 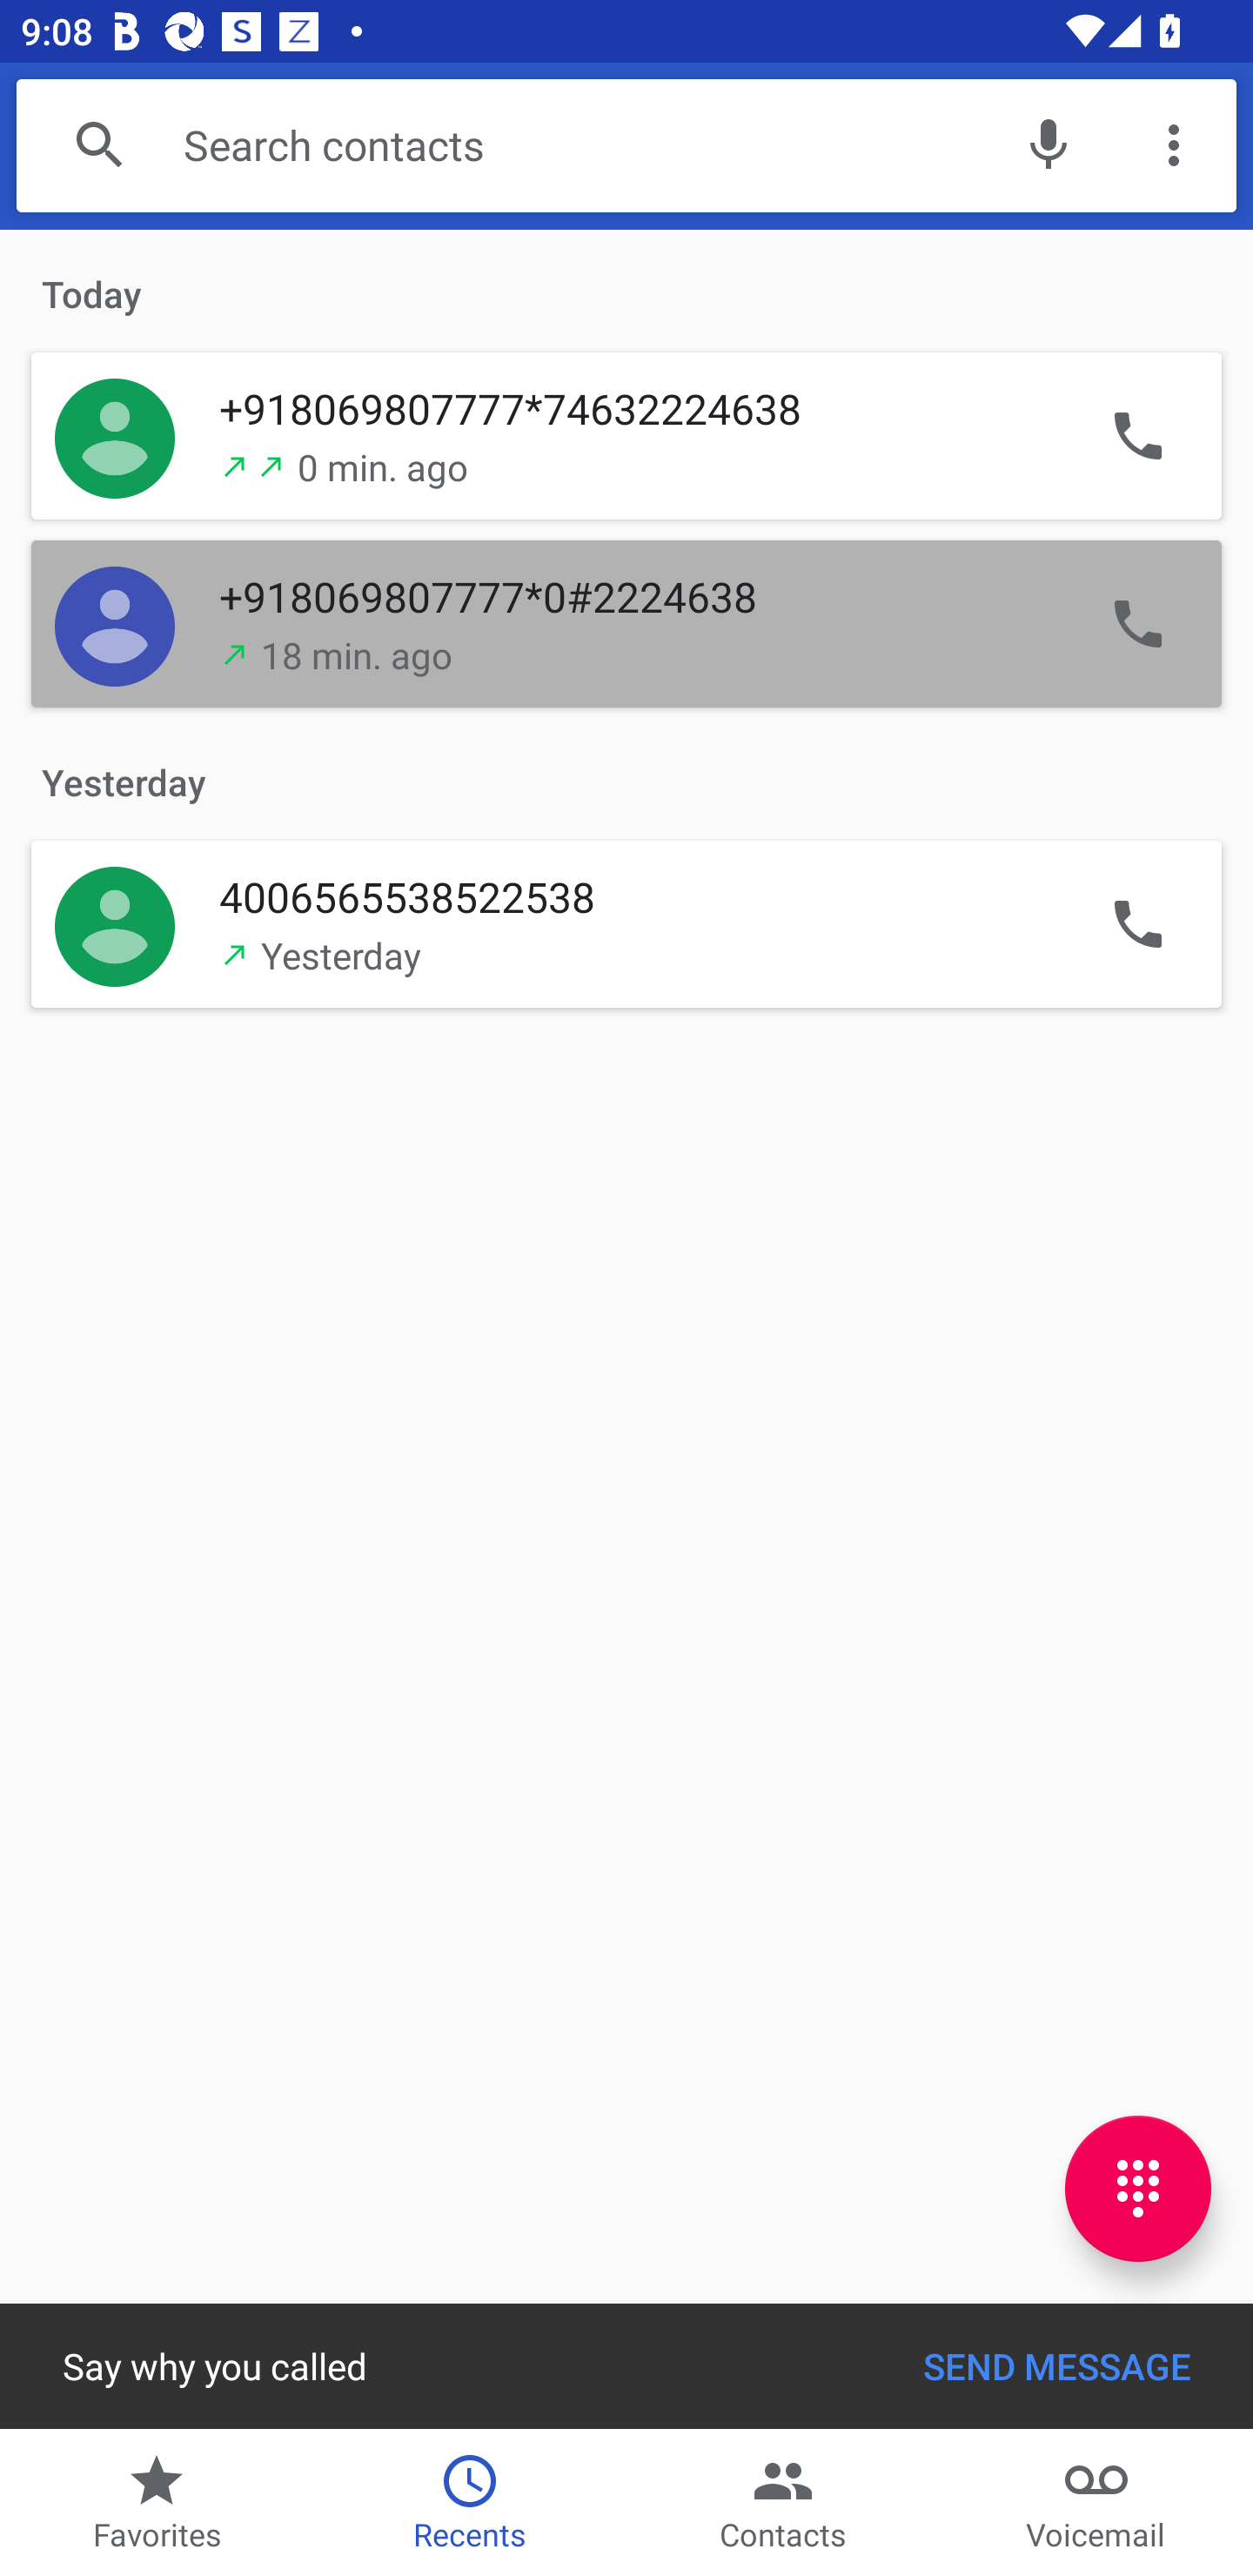 I want to click on Recents, so click(x=470, y=2503).